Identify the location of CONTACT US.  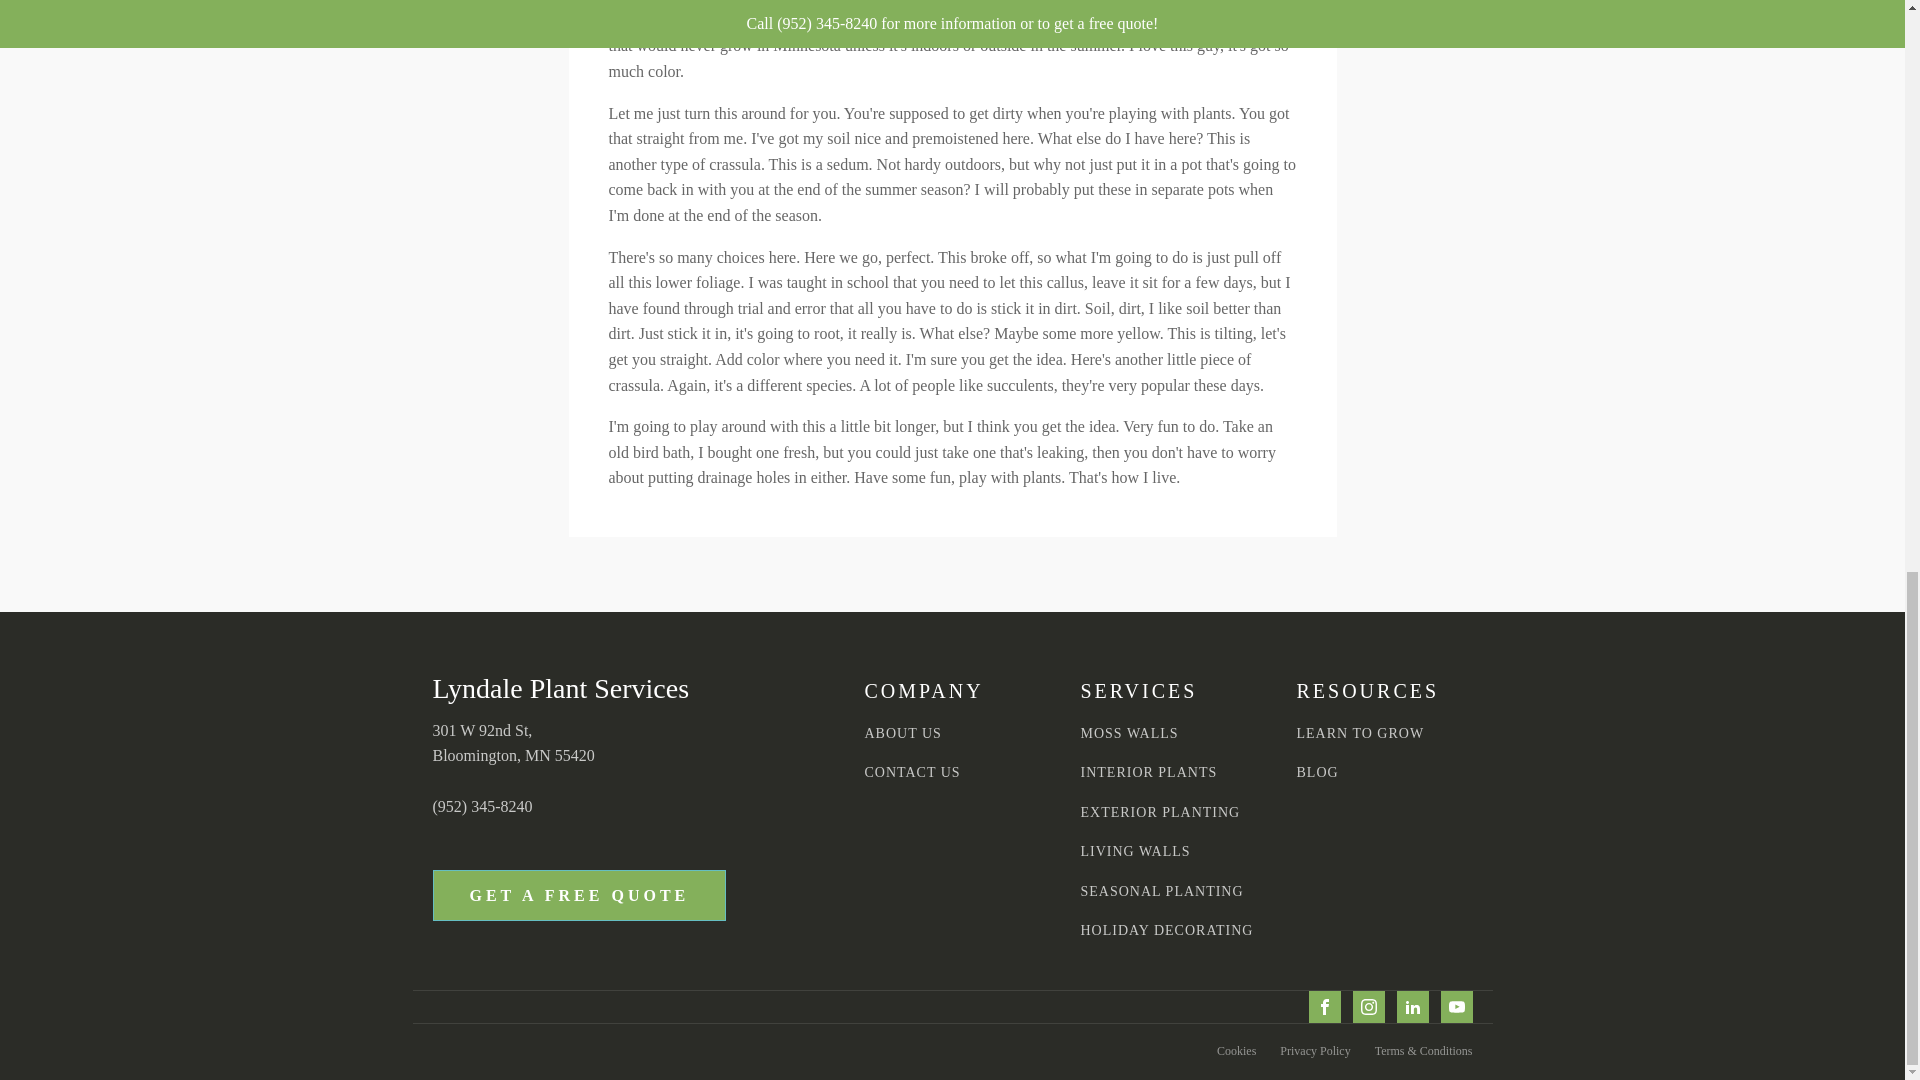
(912, 772).